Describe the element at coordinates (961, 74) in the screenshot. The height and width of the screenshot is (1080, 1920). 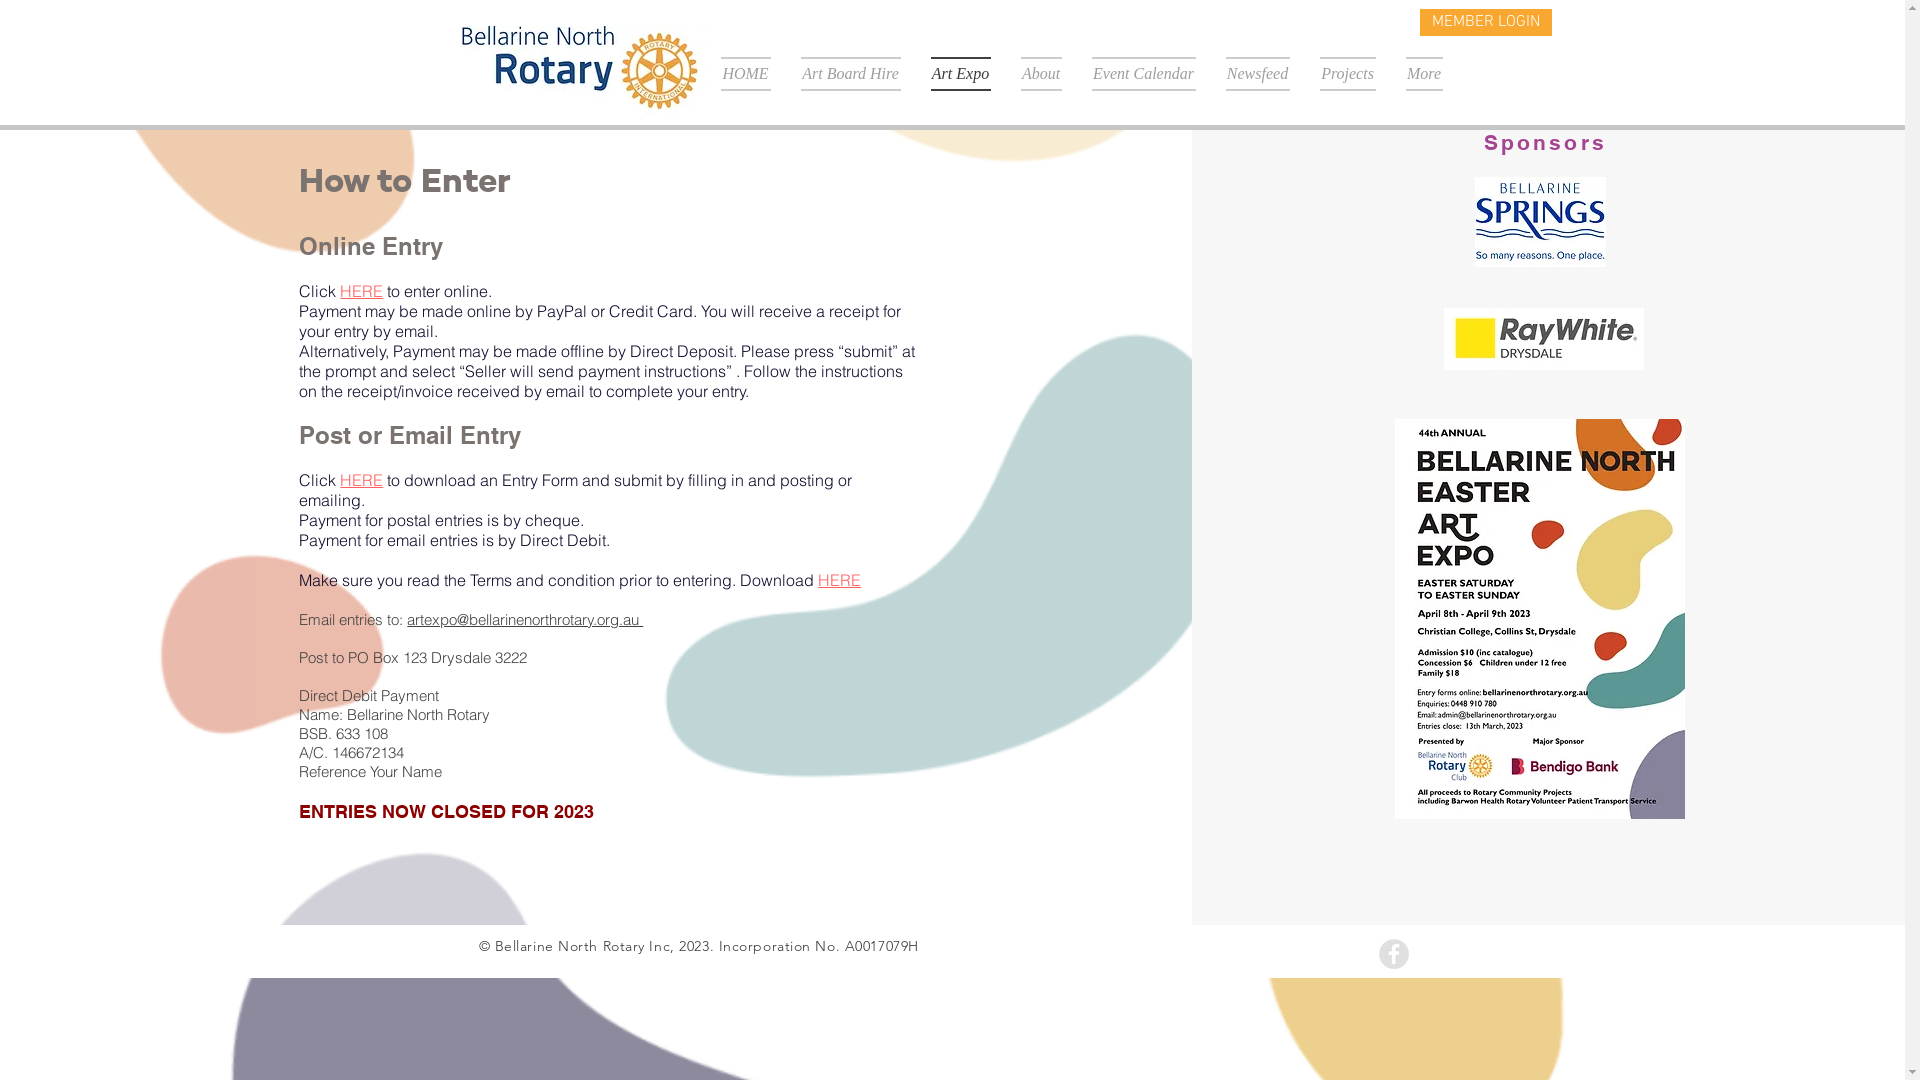
I see `Art Expo` at that location.